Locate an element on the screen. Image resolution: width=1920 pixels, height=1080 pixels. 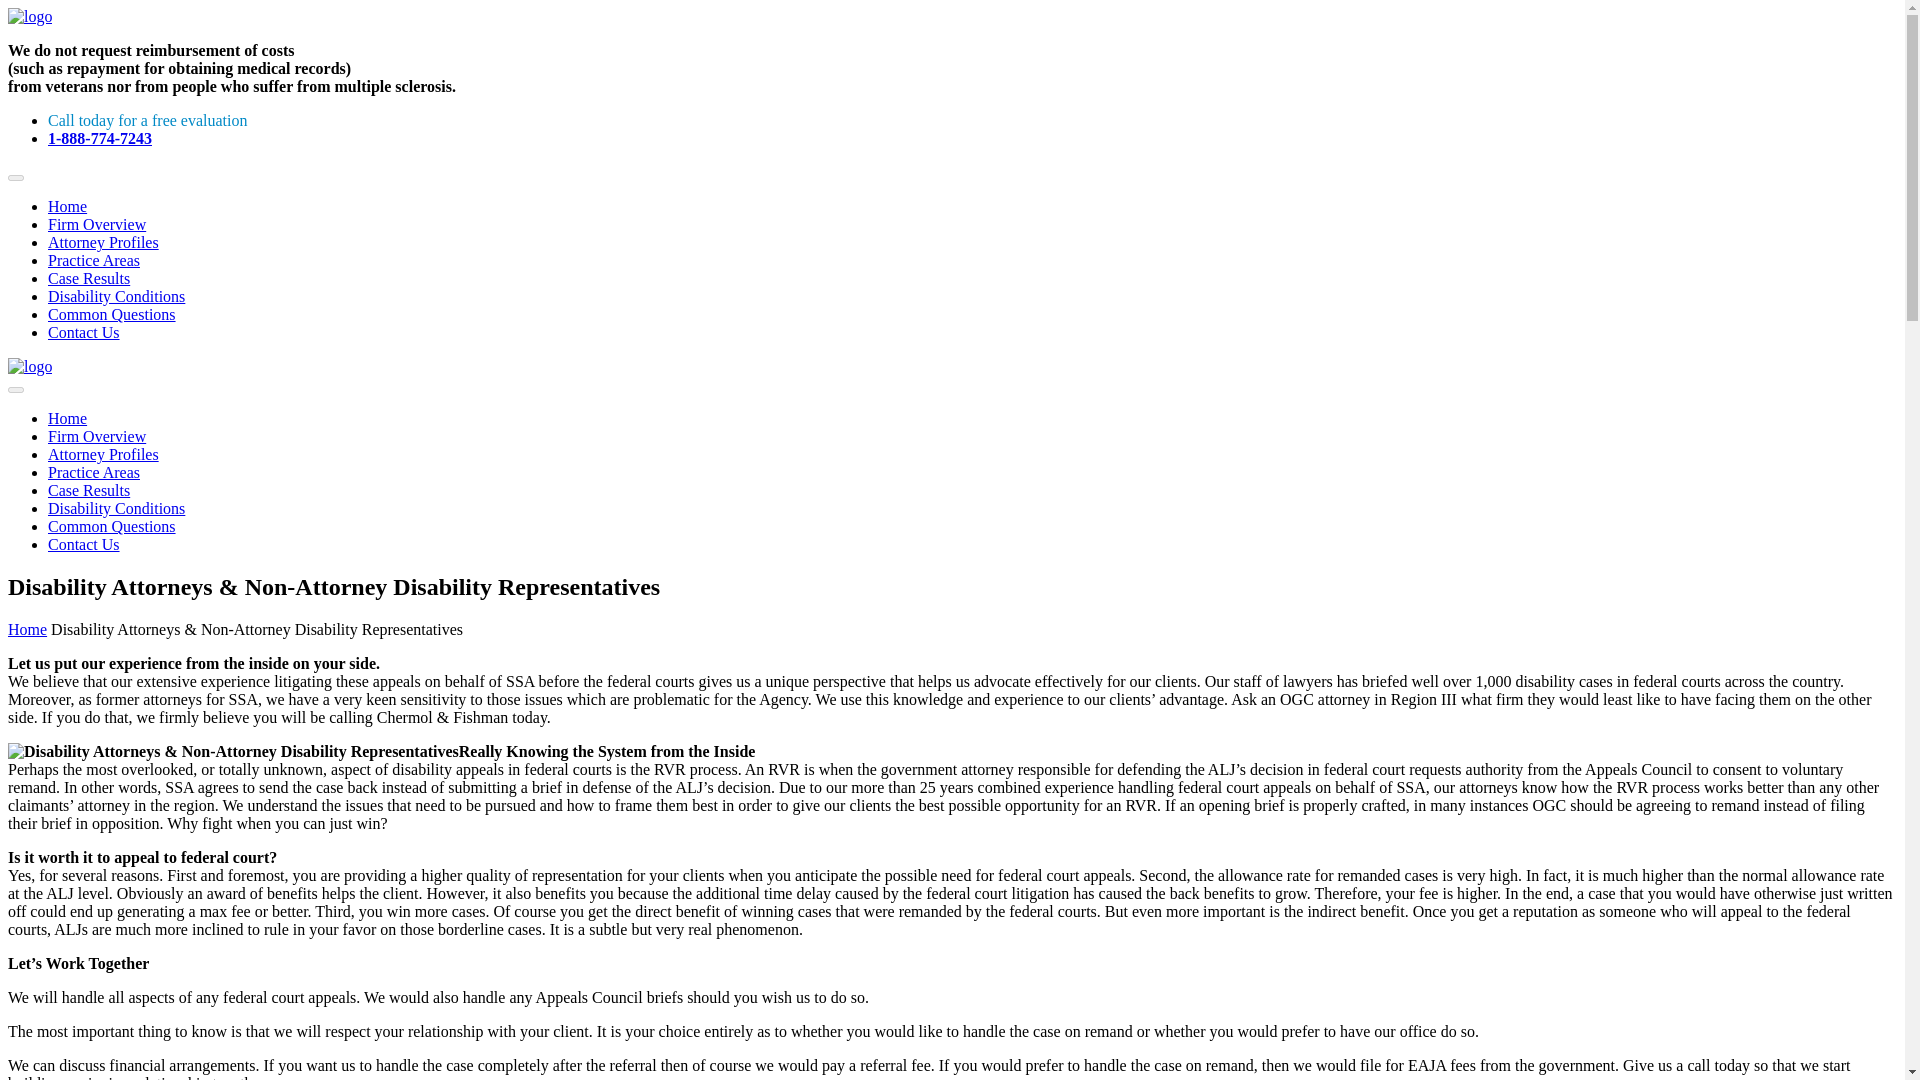
Contact Us is located at coordinates (84, 544).